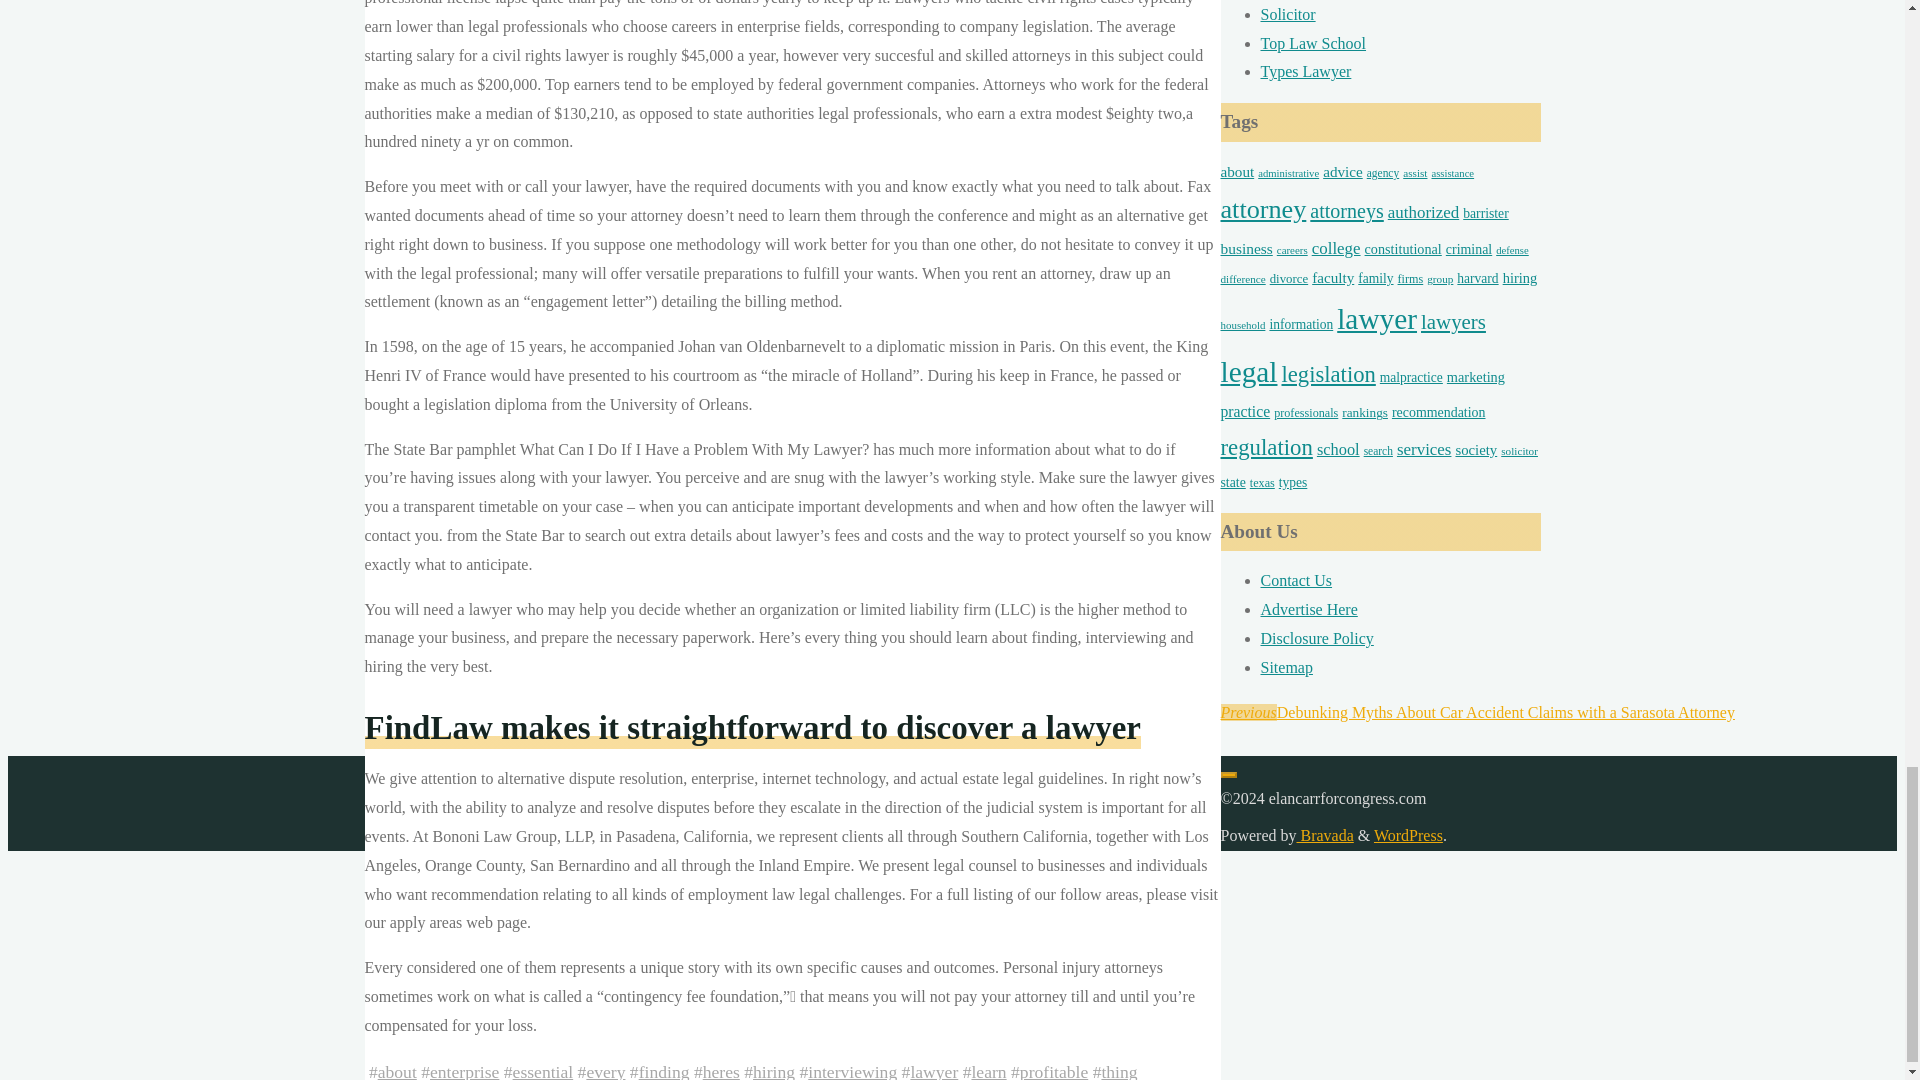 The height and width of the screenshot is (1080, 1920). What do you see at coordinates (1408, 835) in the screenshot?
I see `Semantic Personal Publishing Platform` at bounding box center [1408, 835].